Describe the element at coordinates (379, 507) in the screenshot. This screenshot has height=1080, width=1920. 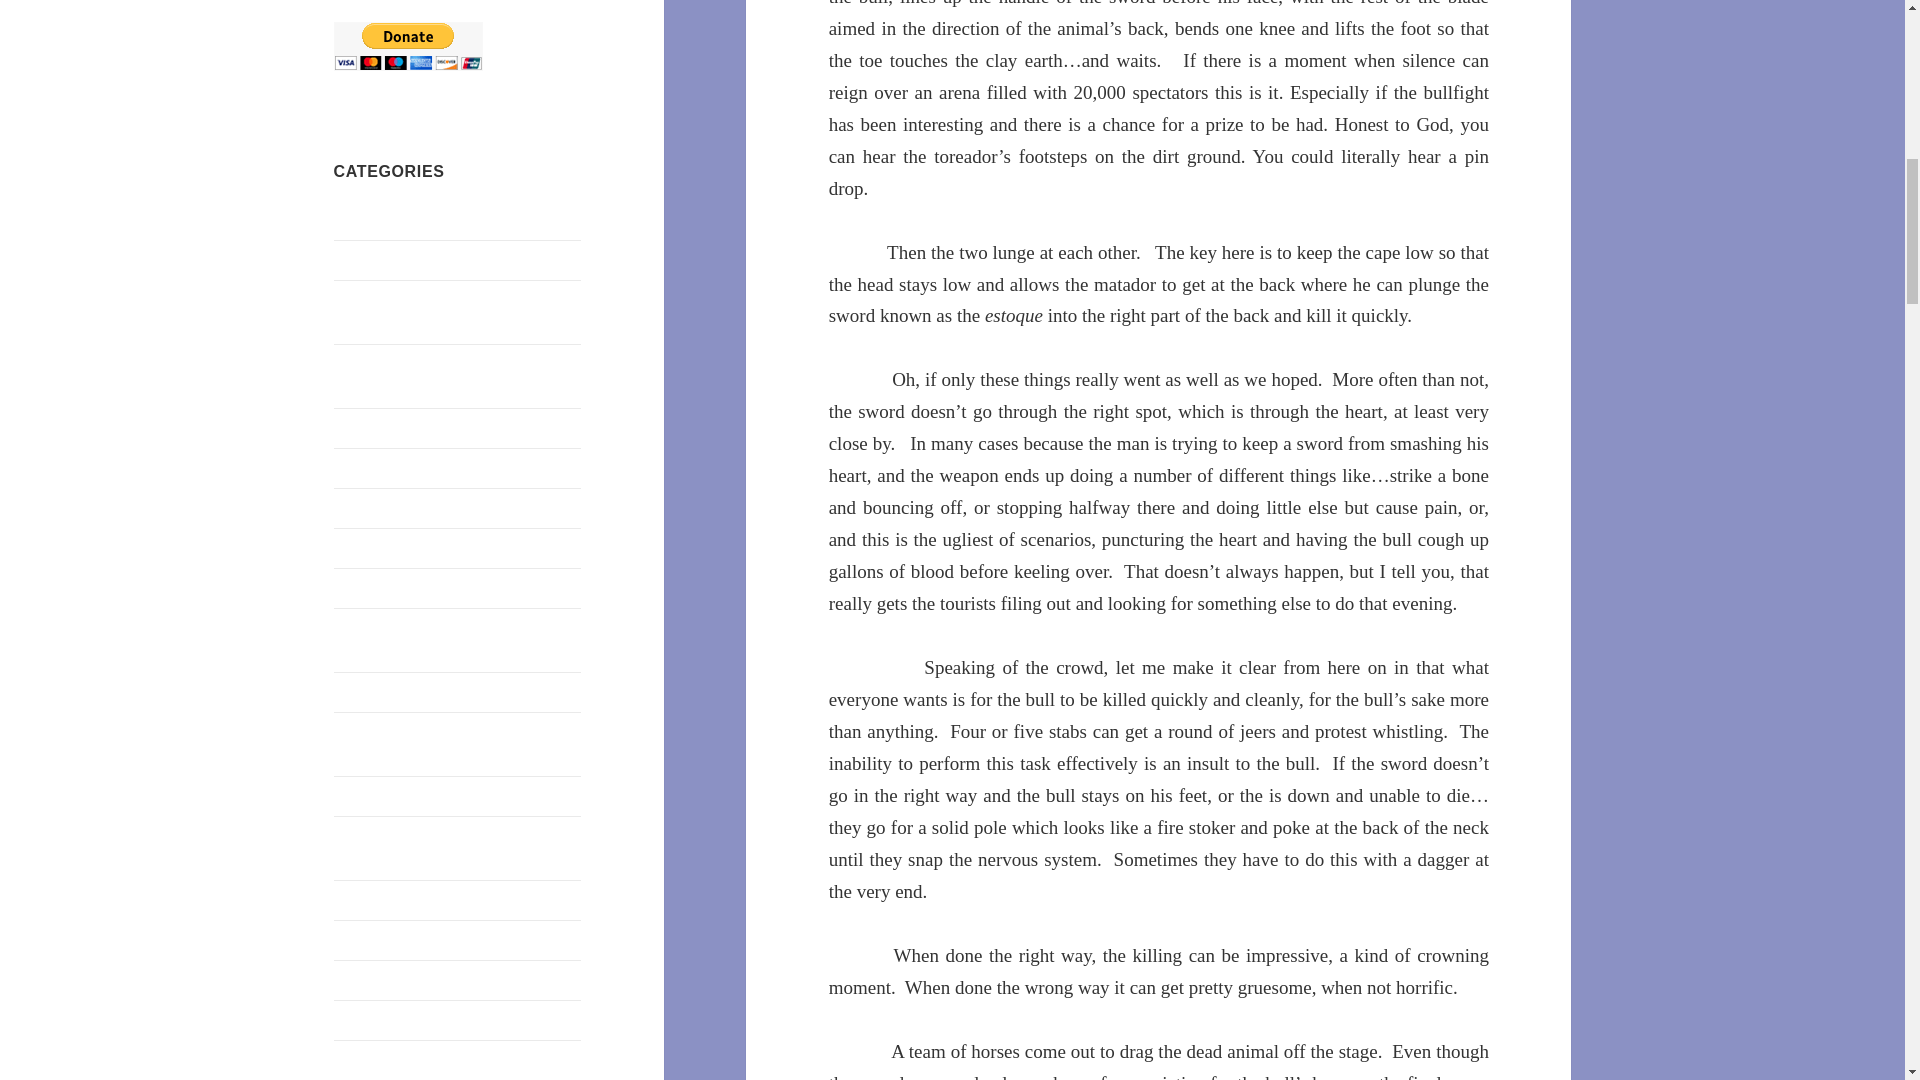
I see `Forensic Files` at that location.